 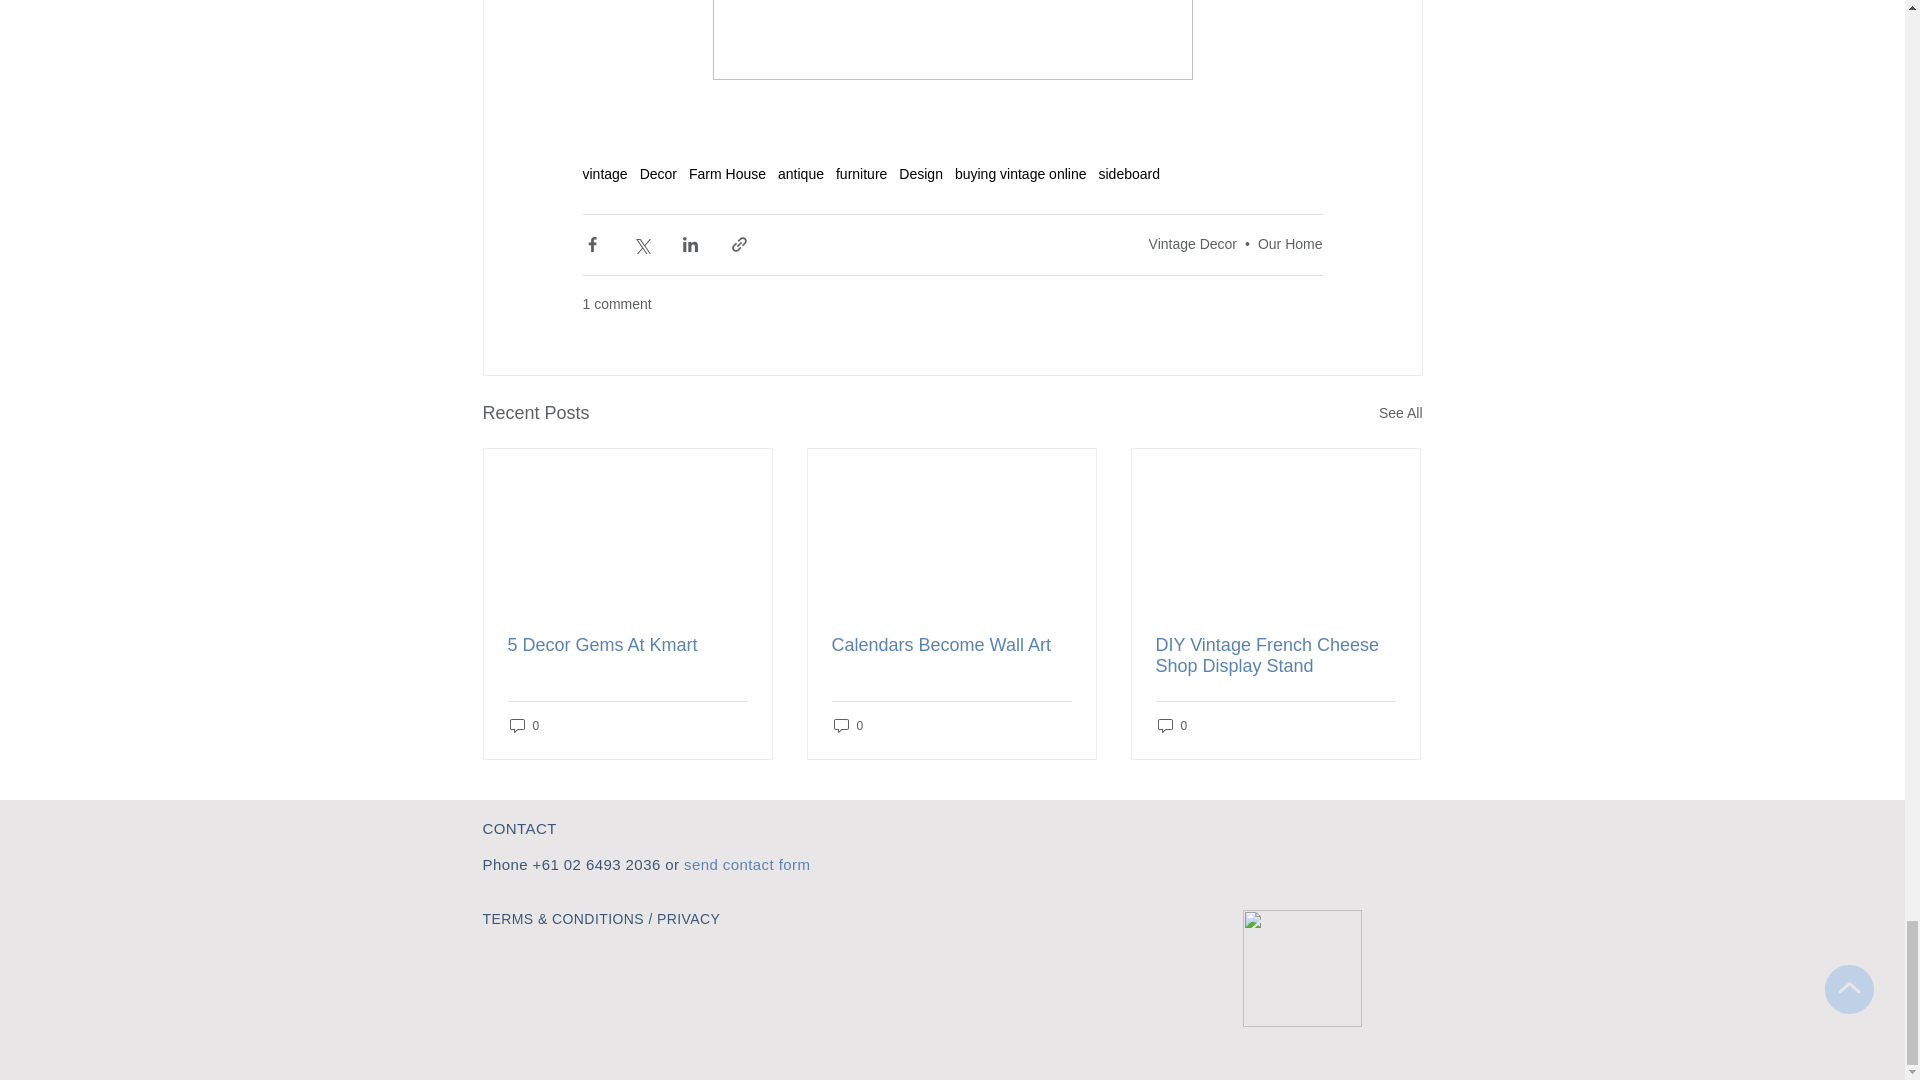 I want to click on 5 Decor Gems At Kmart, so click(x=628, y=645).